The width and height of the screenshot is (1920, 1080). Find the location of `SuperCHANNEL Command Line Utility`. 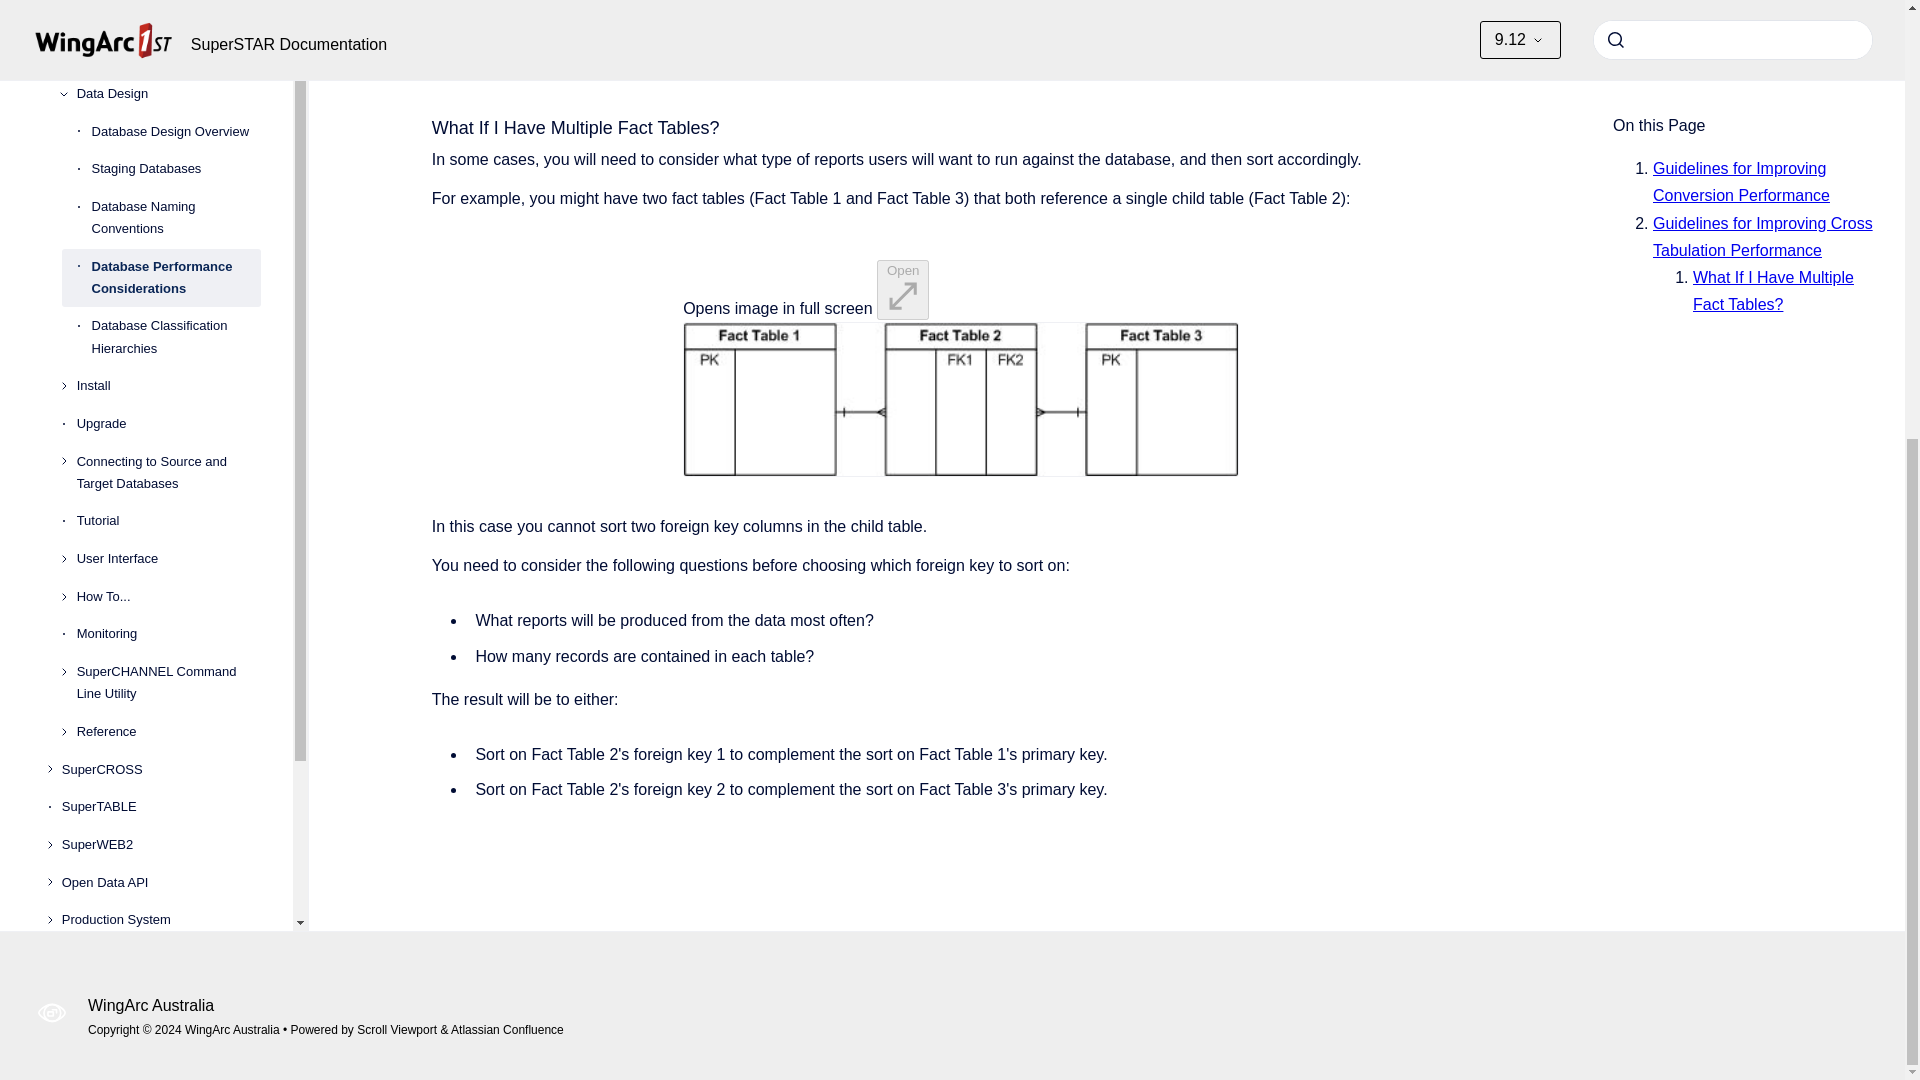

SuperCHANNEL Command Line Utility is located at coordinates (168, 100).